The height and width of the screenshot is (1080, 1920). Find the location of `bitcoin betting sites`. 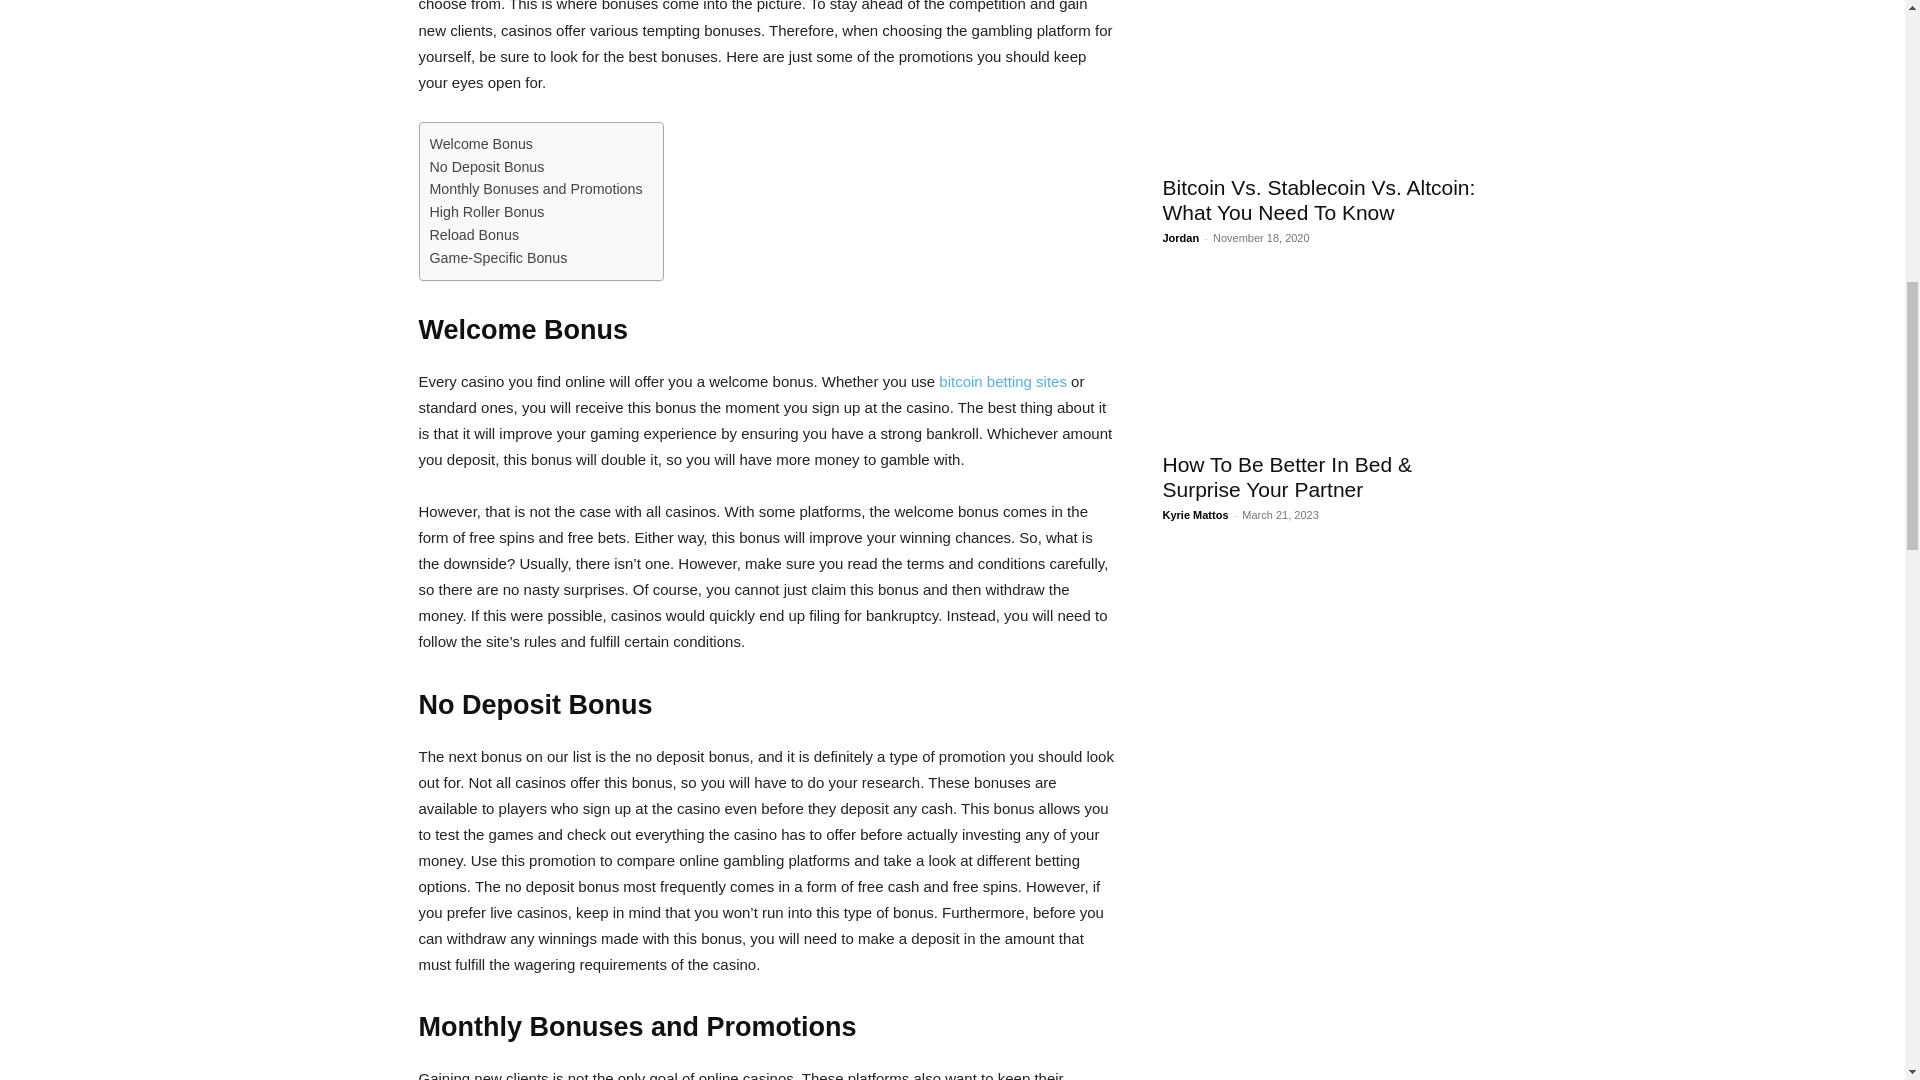

bitcoin betting sites is located at coordinates (1002, 380).